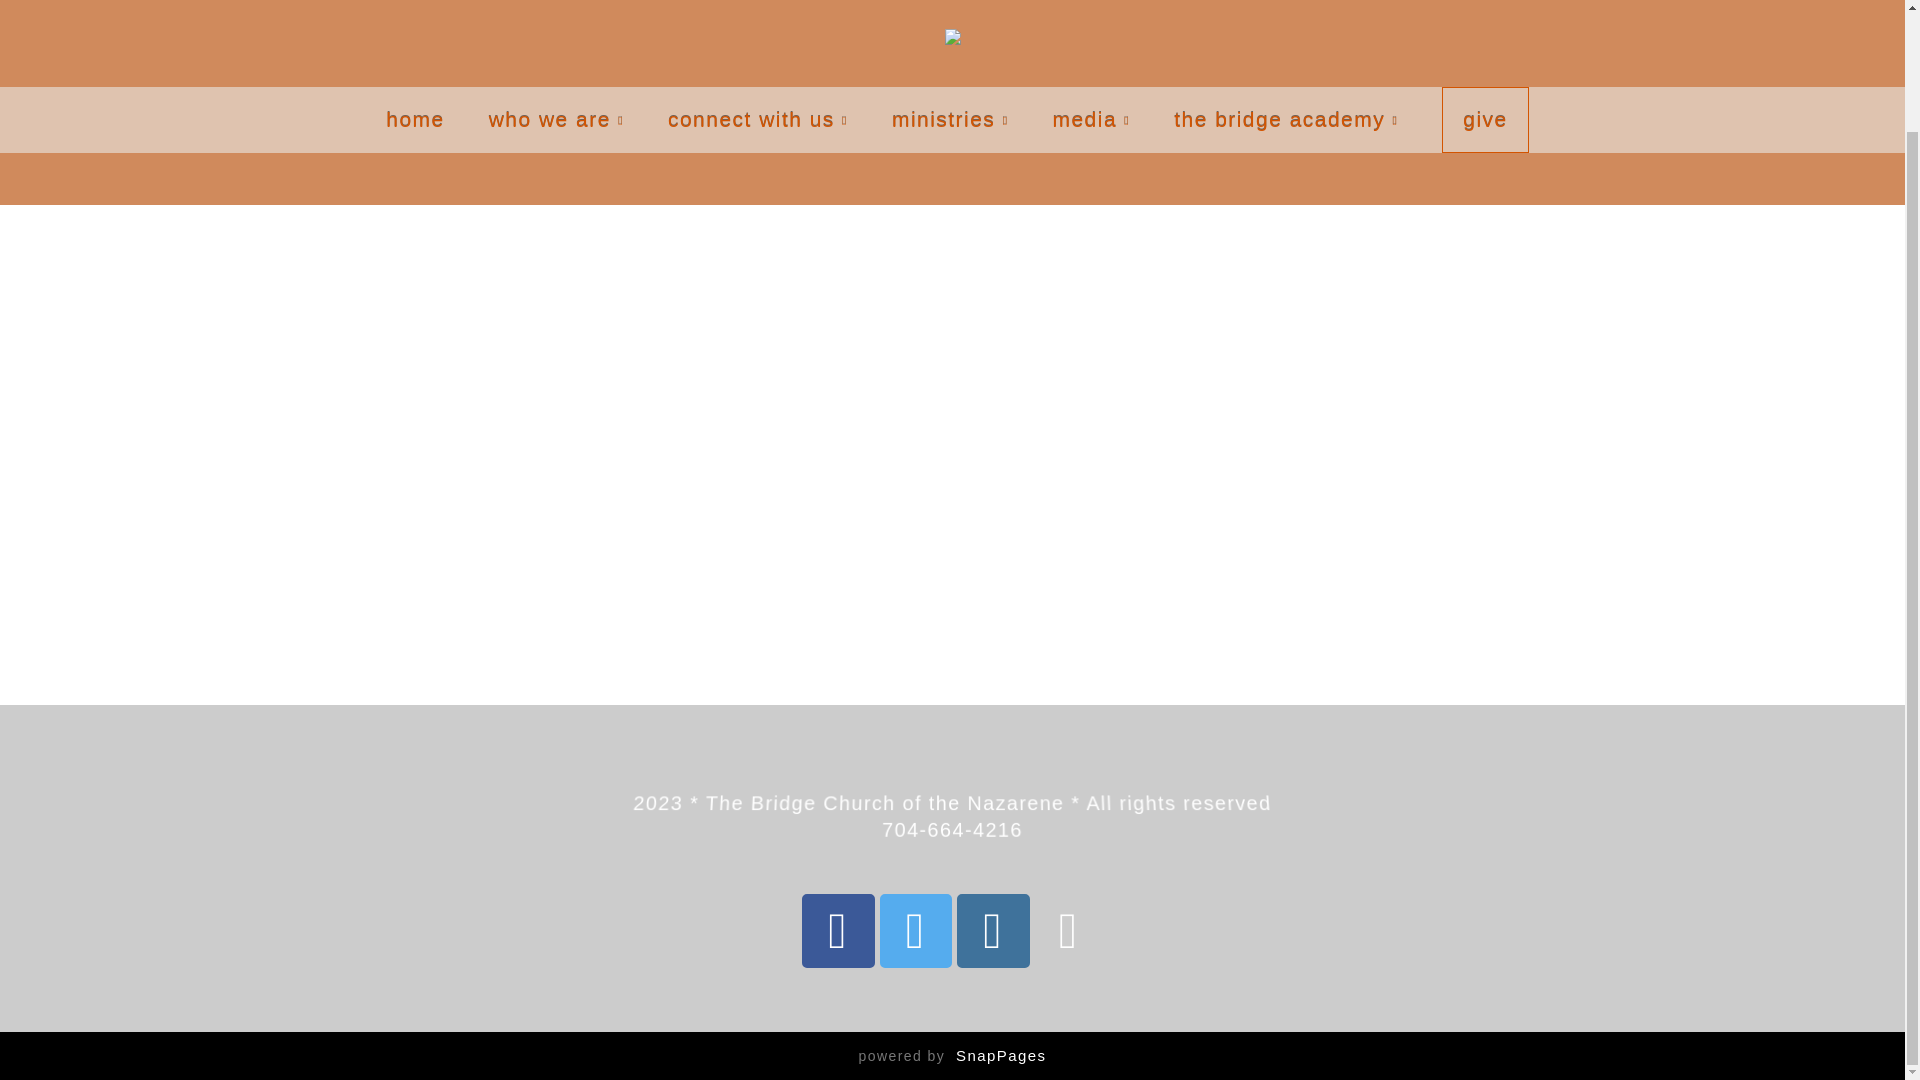  I want to click on give, so click(1484, 120).